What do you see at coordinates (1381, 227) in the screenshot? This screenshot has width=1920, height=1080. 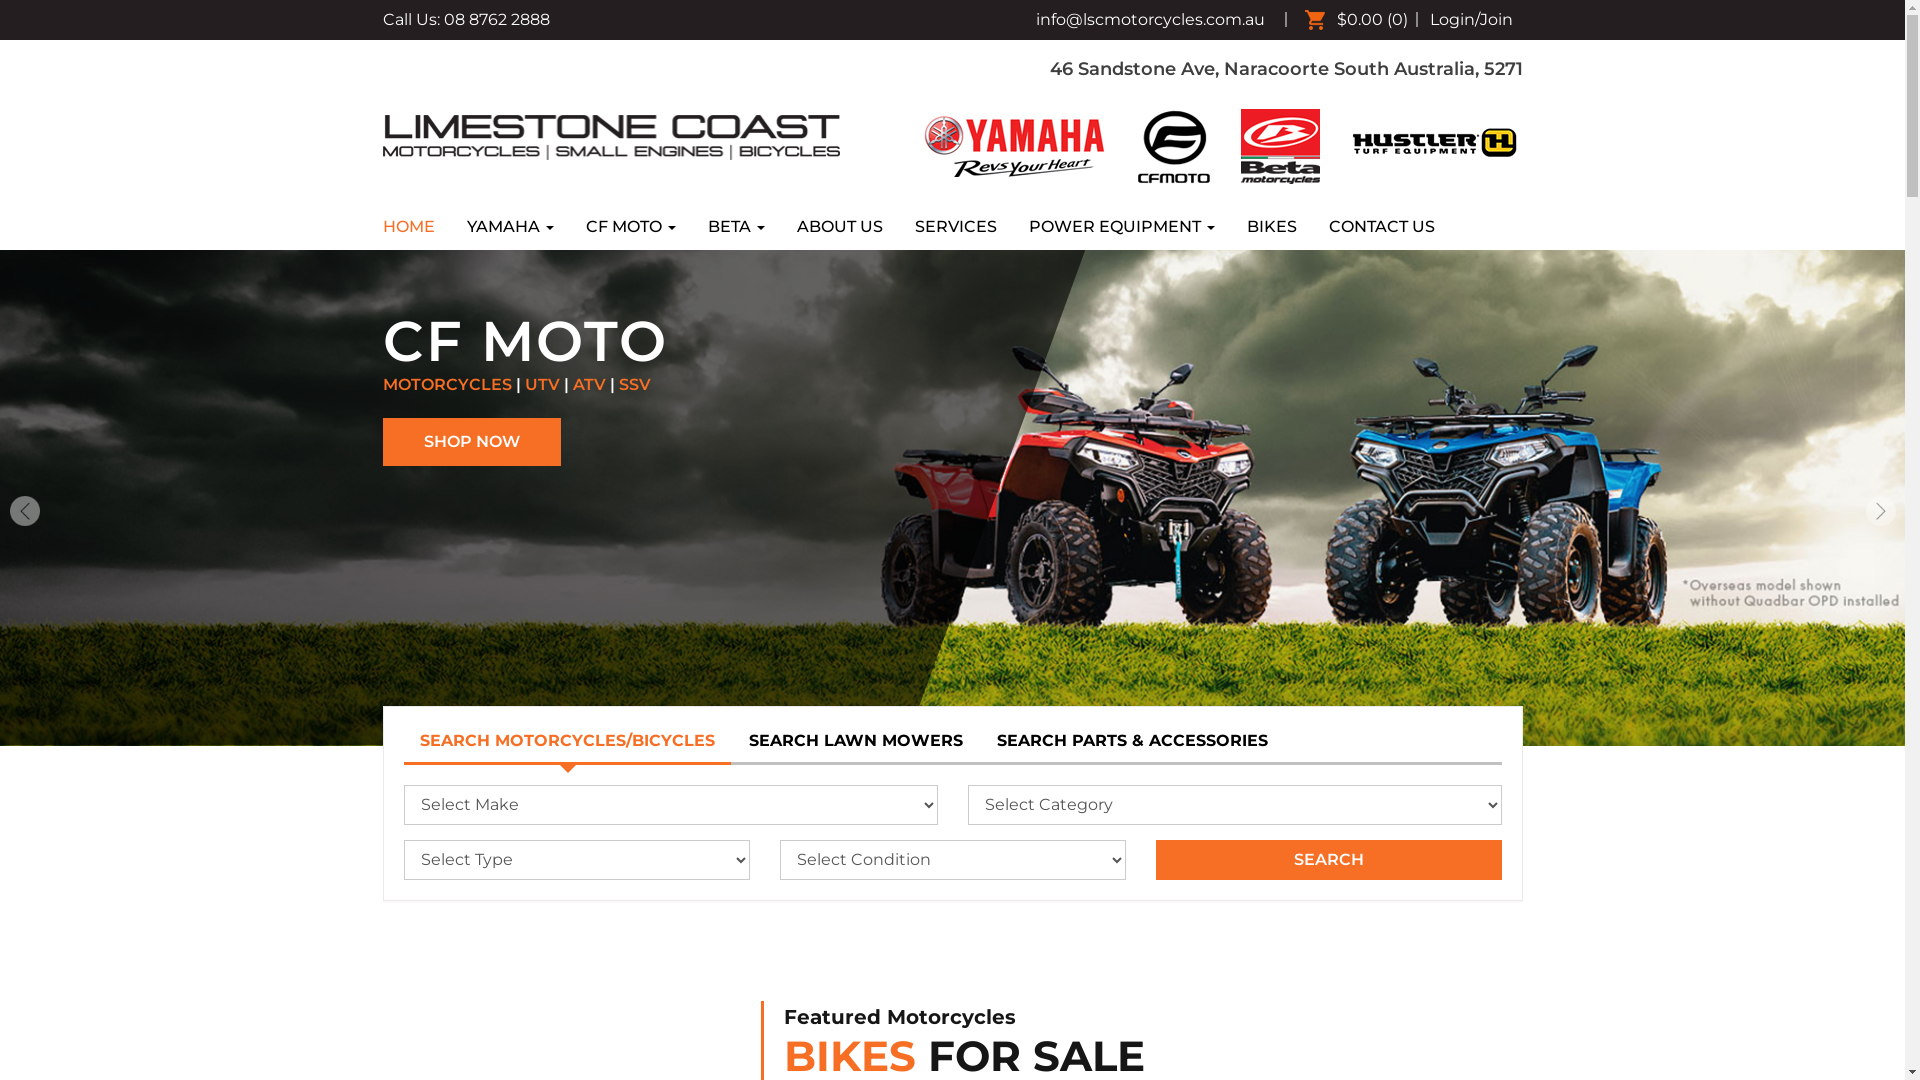 I see `CONTACT US` at bounding box center [1381, 227].